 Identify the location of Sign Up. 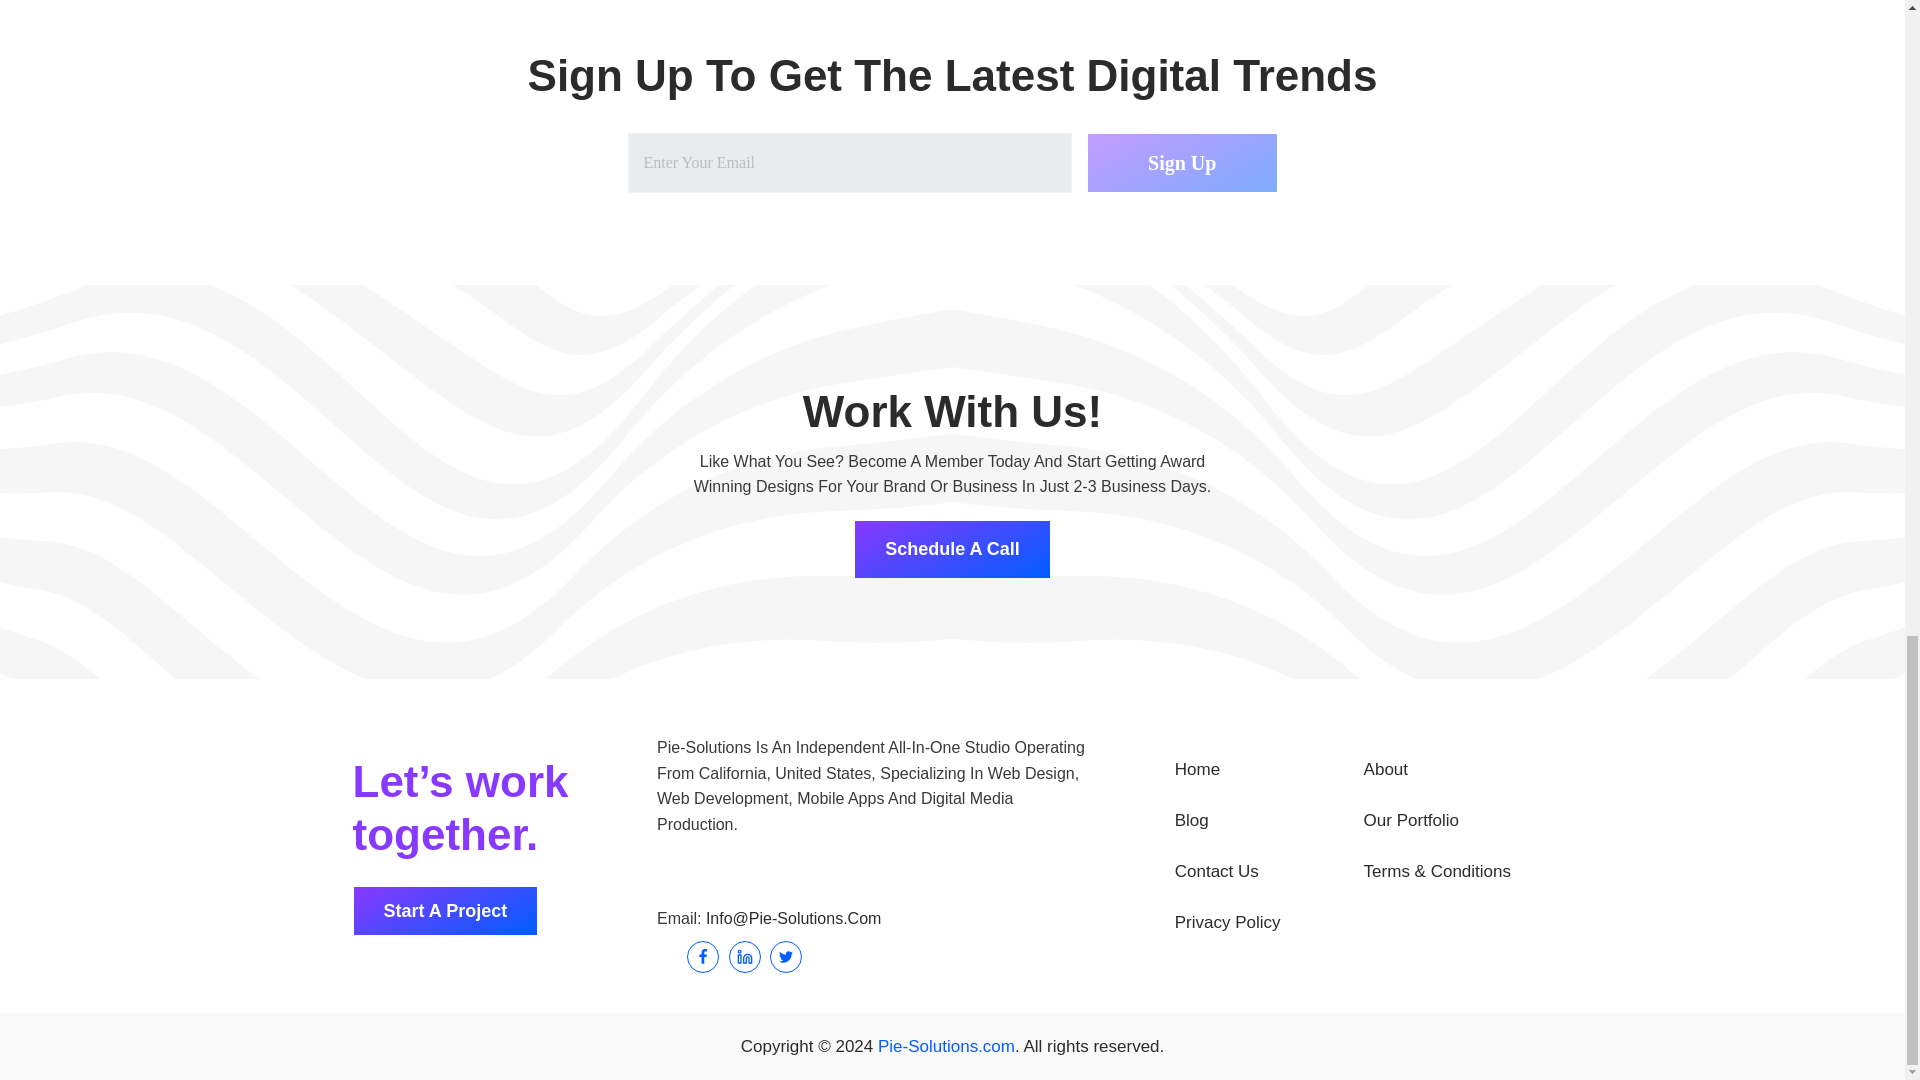
(1182, 162).